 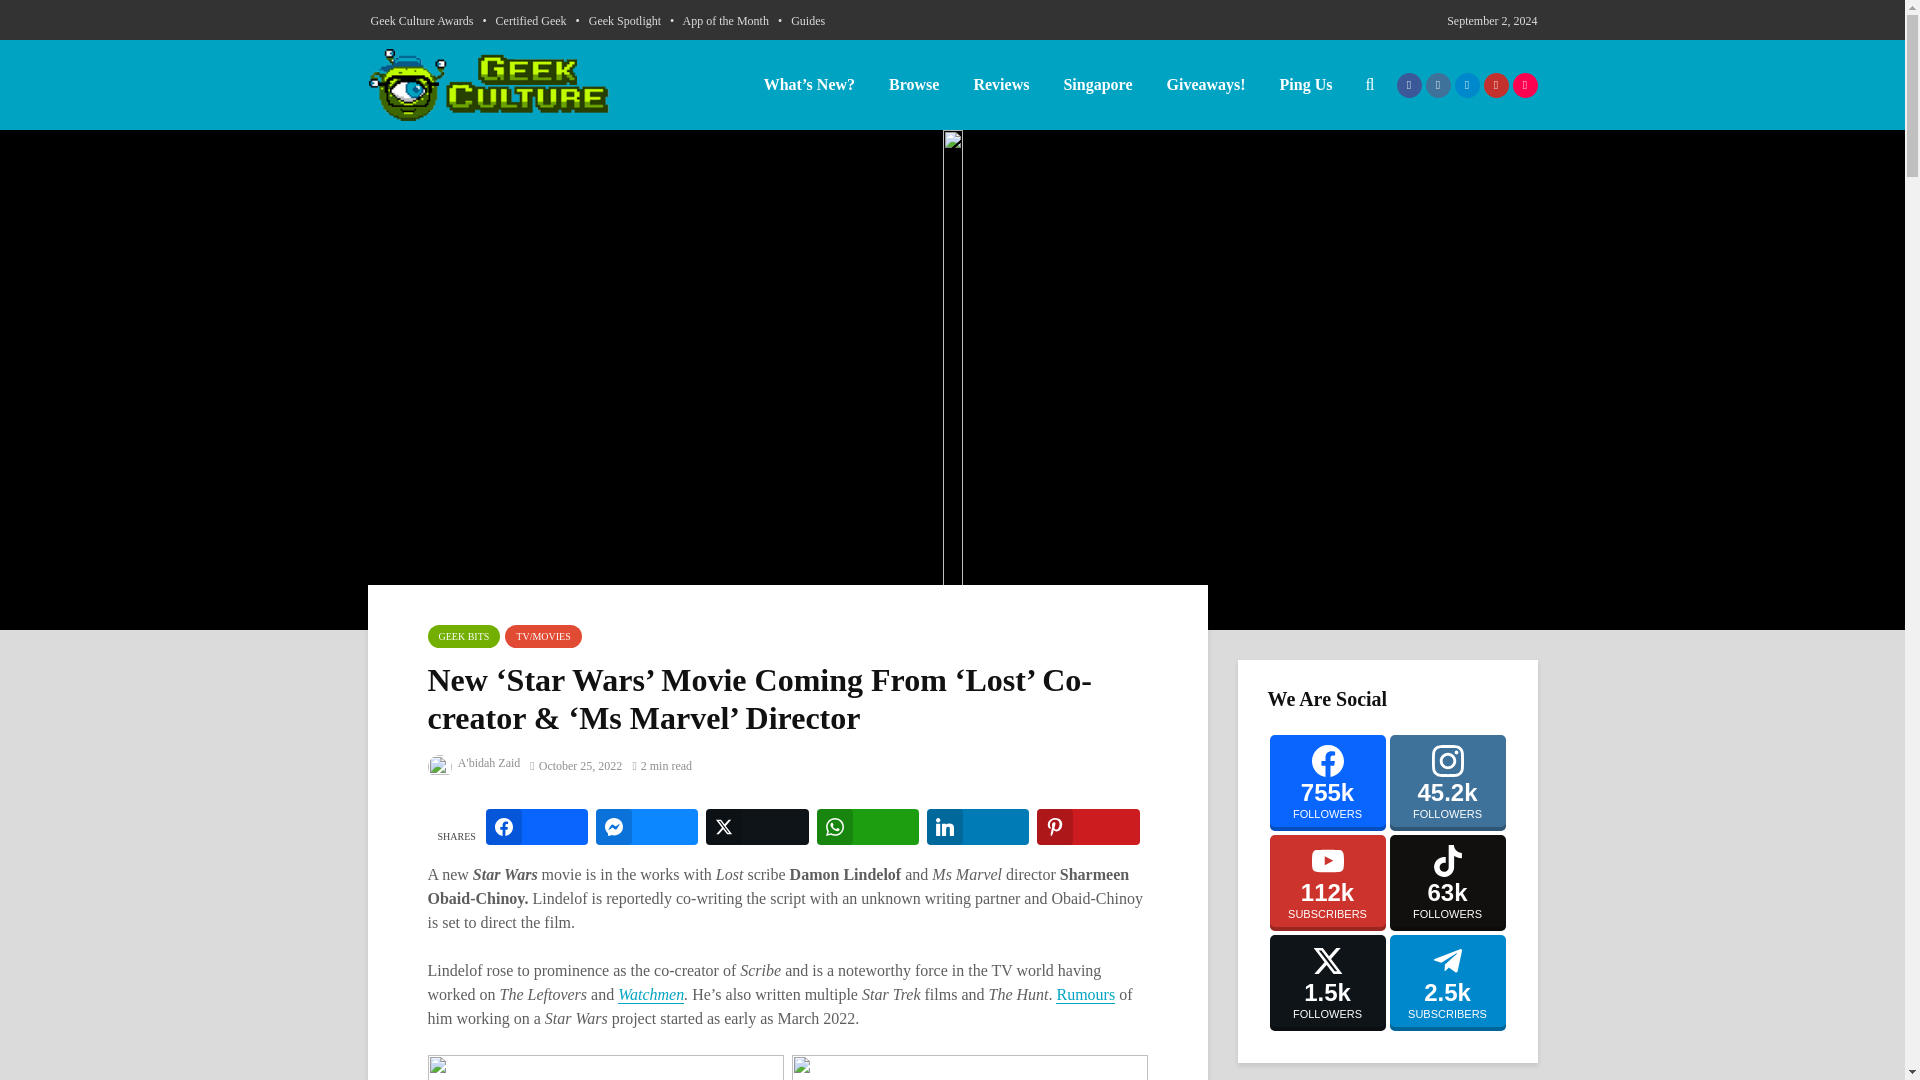 I want to click on Share on Pinterest, so click(x=1087, y=826).